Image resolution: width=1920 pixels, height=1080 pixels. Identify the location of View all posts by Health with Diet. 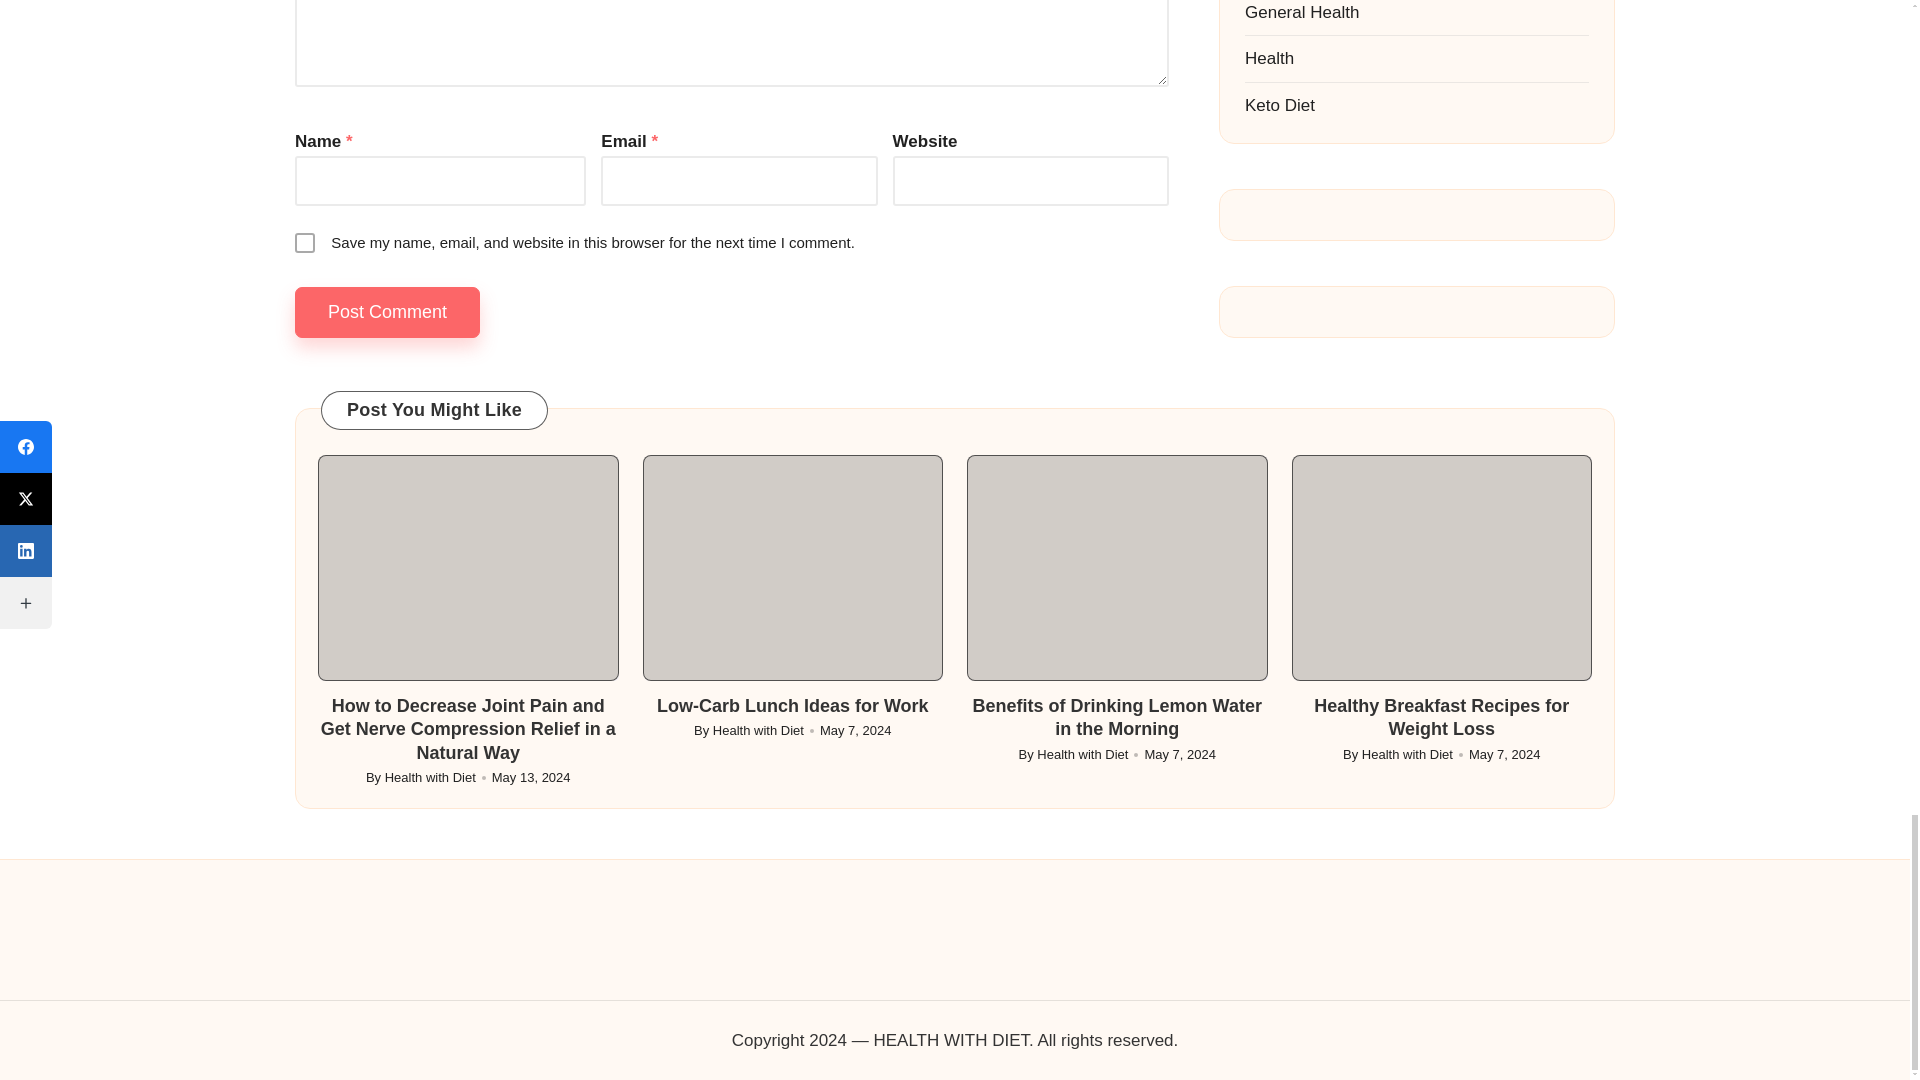
(1407, 754).